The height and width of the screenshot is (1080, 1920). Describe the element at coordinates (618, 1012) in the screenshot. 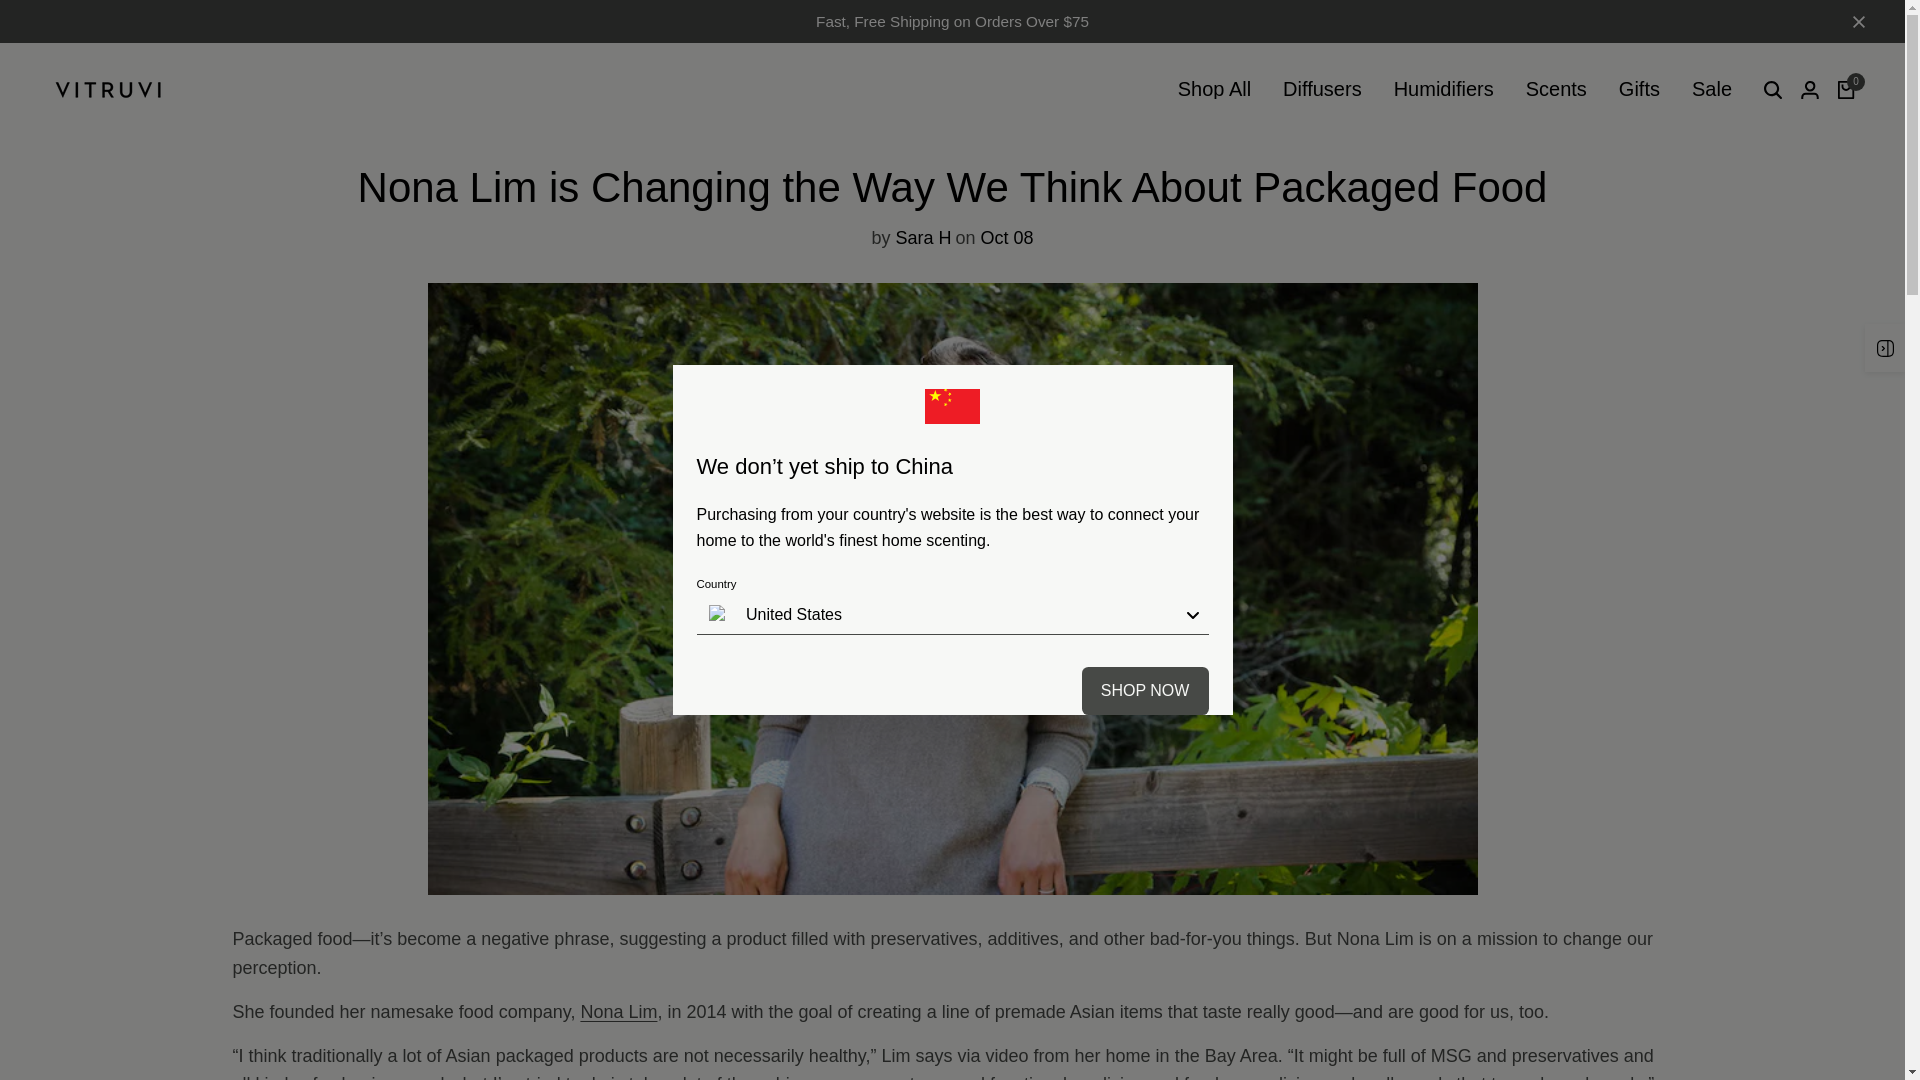

I see `Nona Lim foods` at that location.